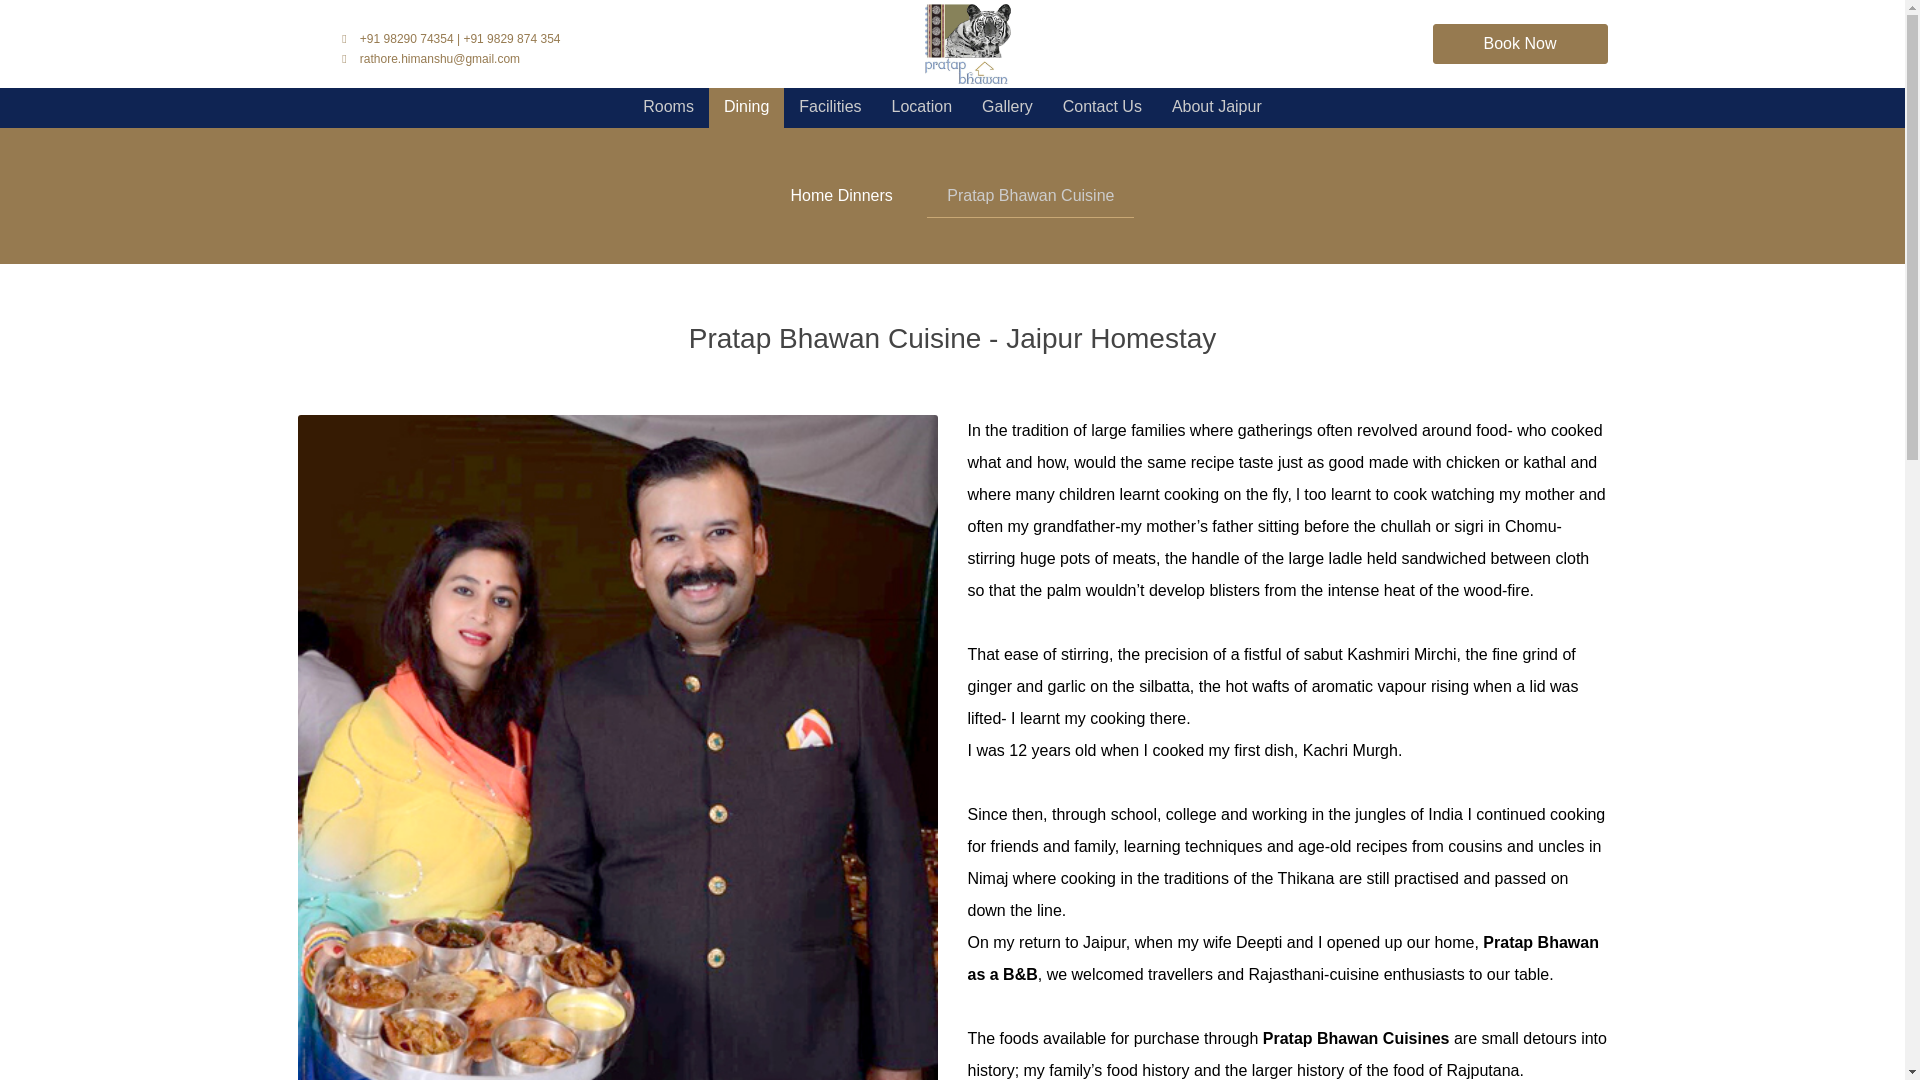 This screenshot has height=1080, width=1920. What do you see at coordinates (922, 108) in the screenshot?
I see `Location` at bounding box center [922, 108].